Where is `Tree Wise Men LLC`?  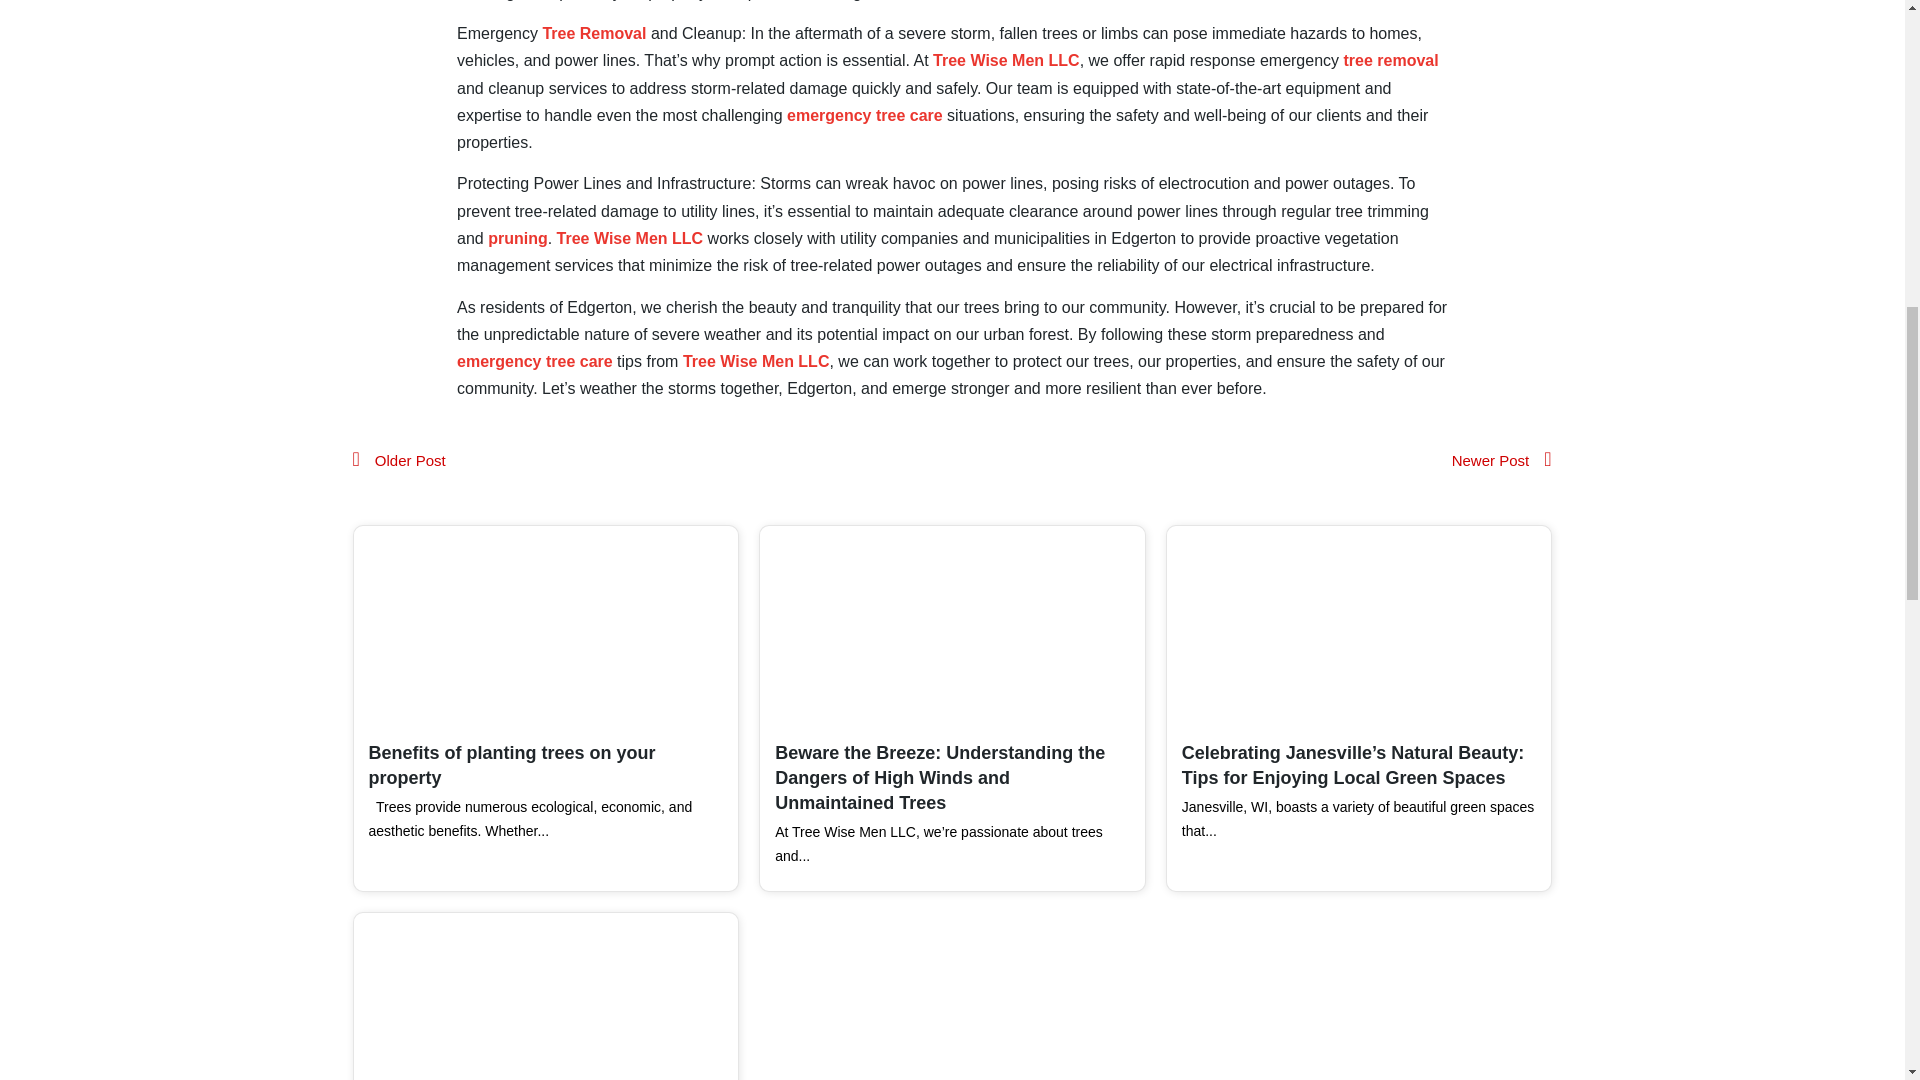 Tree Wise Men LLC is located at coordinates (1006, 60).